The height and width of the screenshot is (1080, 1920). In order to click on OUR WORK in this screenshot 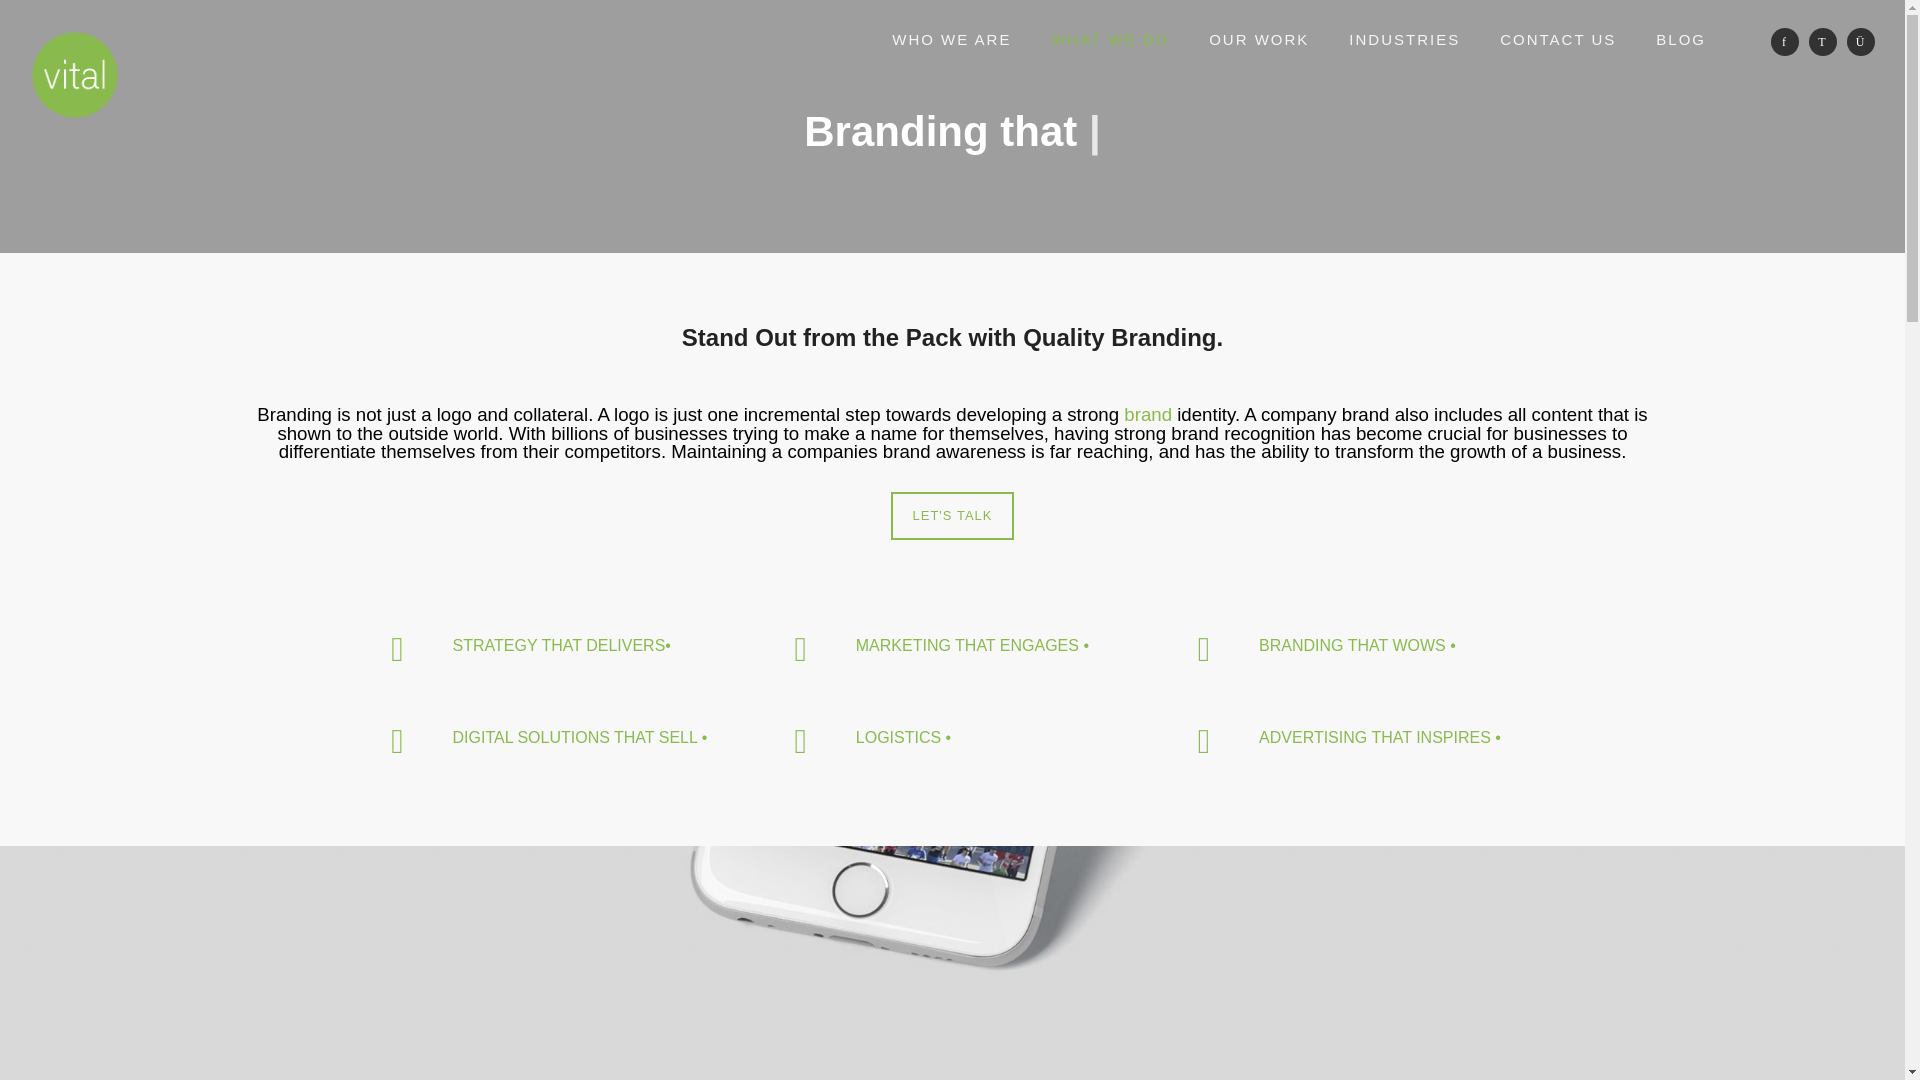, I will do `click(1258, 39)`.